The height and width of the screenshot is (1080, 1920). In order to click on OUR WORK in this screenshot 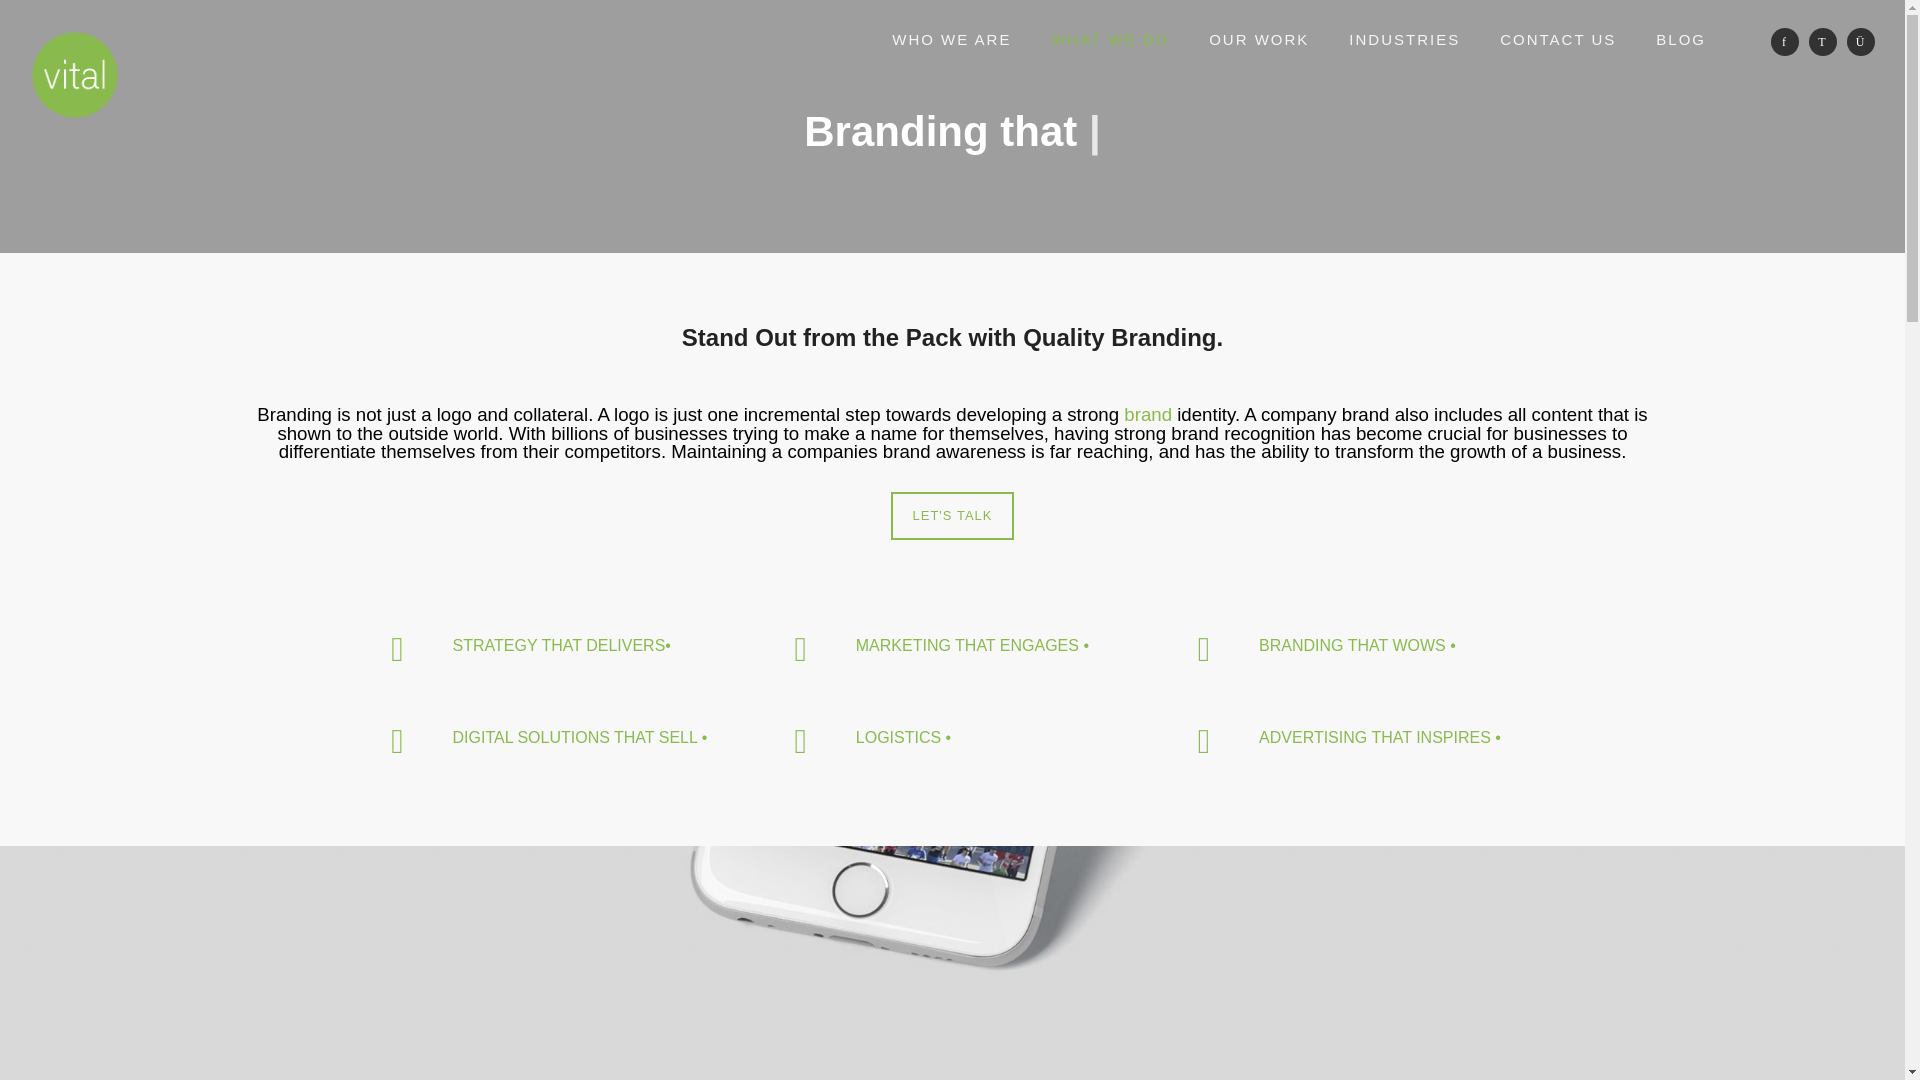, I will do `click(1258, 39)`.